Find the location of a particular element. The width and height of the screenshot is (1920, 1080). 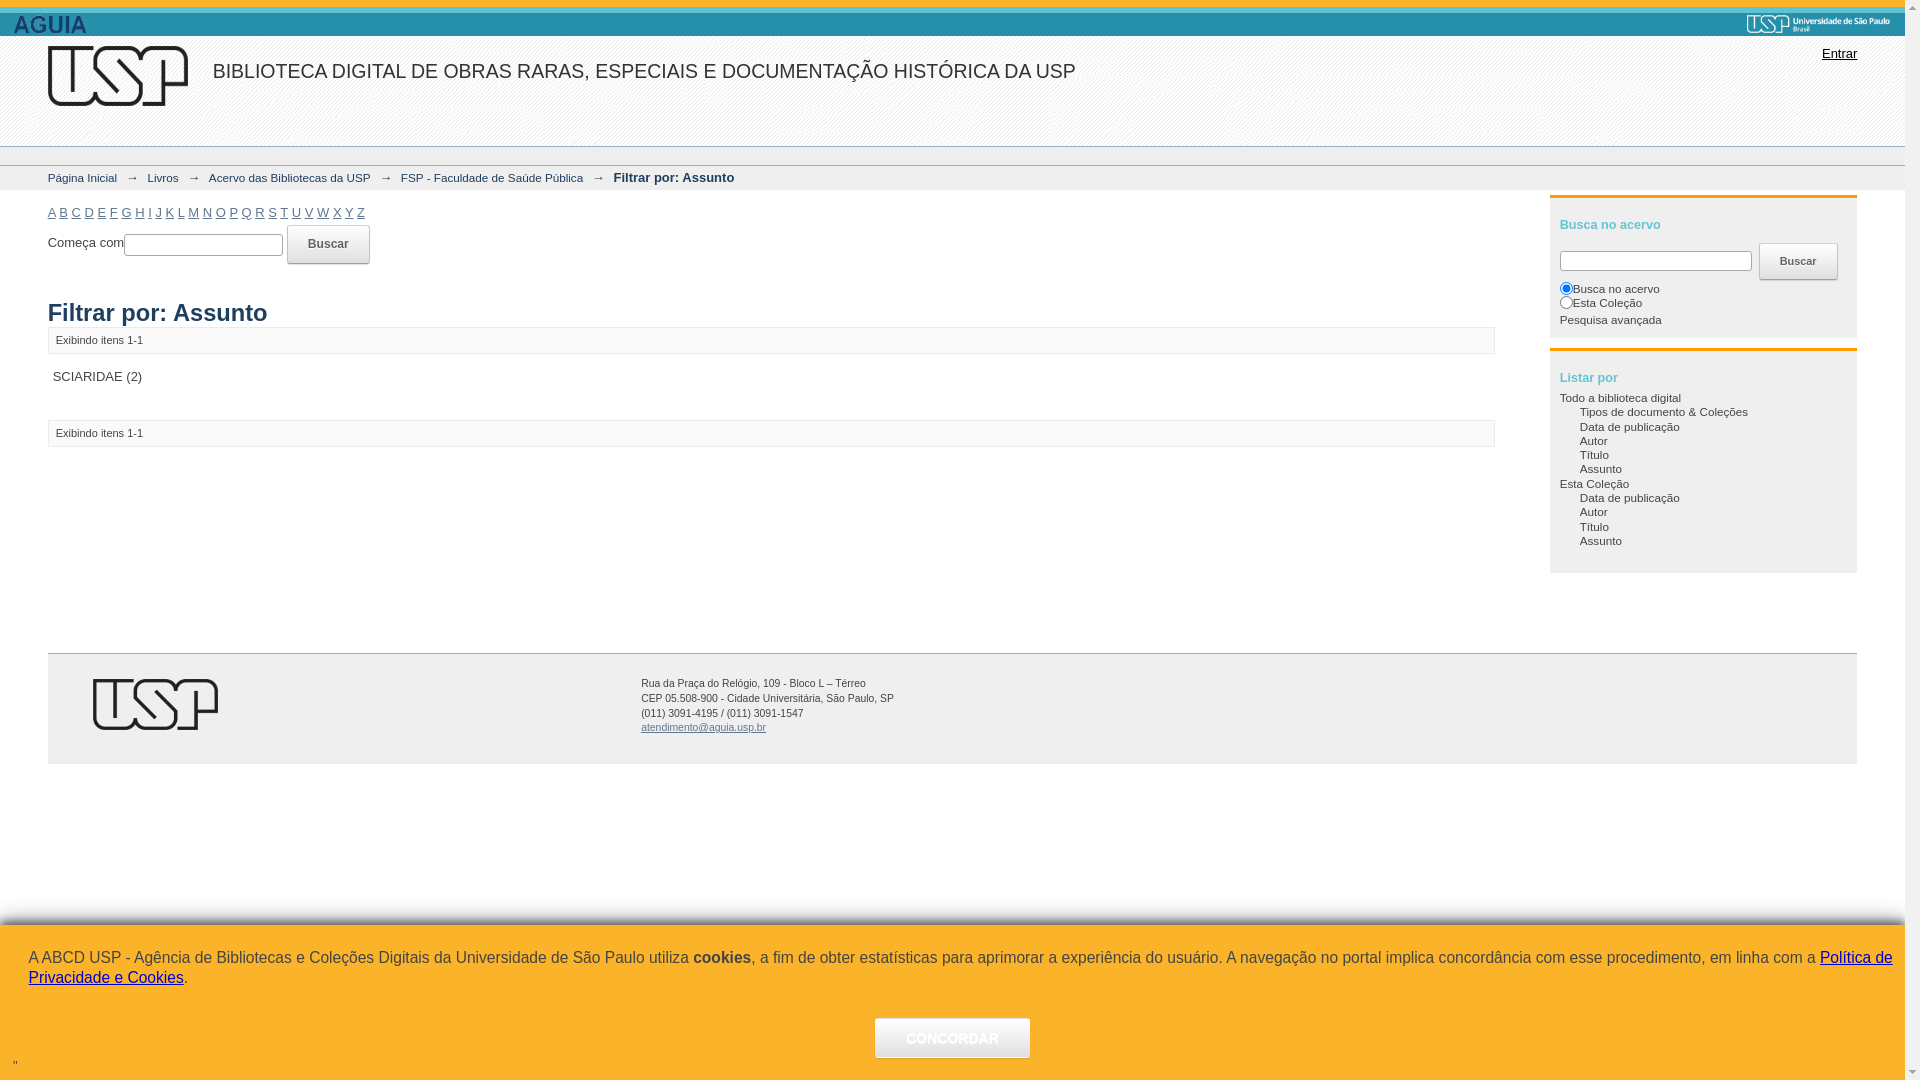

P is located at coordinates (233, 212).